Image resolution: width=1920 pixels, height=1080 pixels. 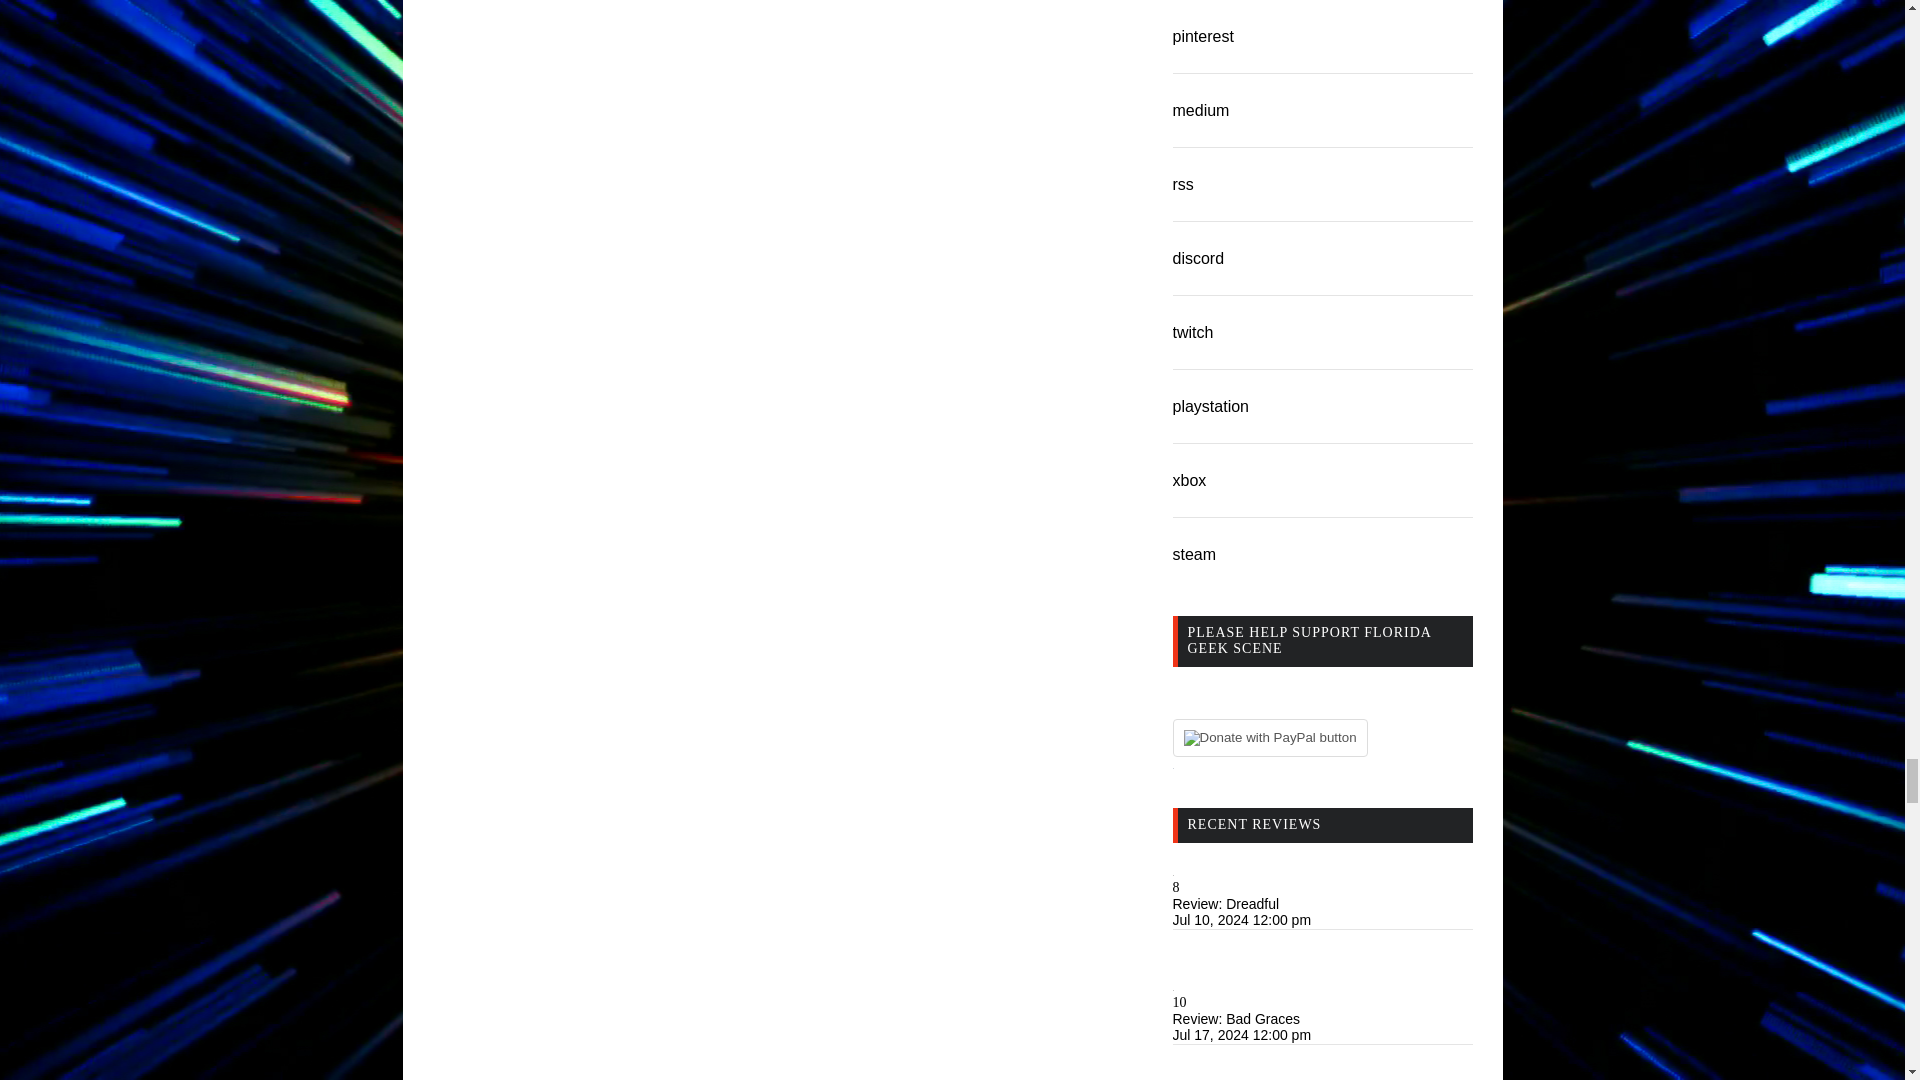 I want to click on Discord, so click(x=1198, y=258).